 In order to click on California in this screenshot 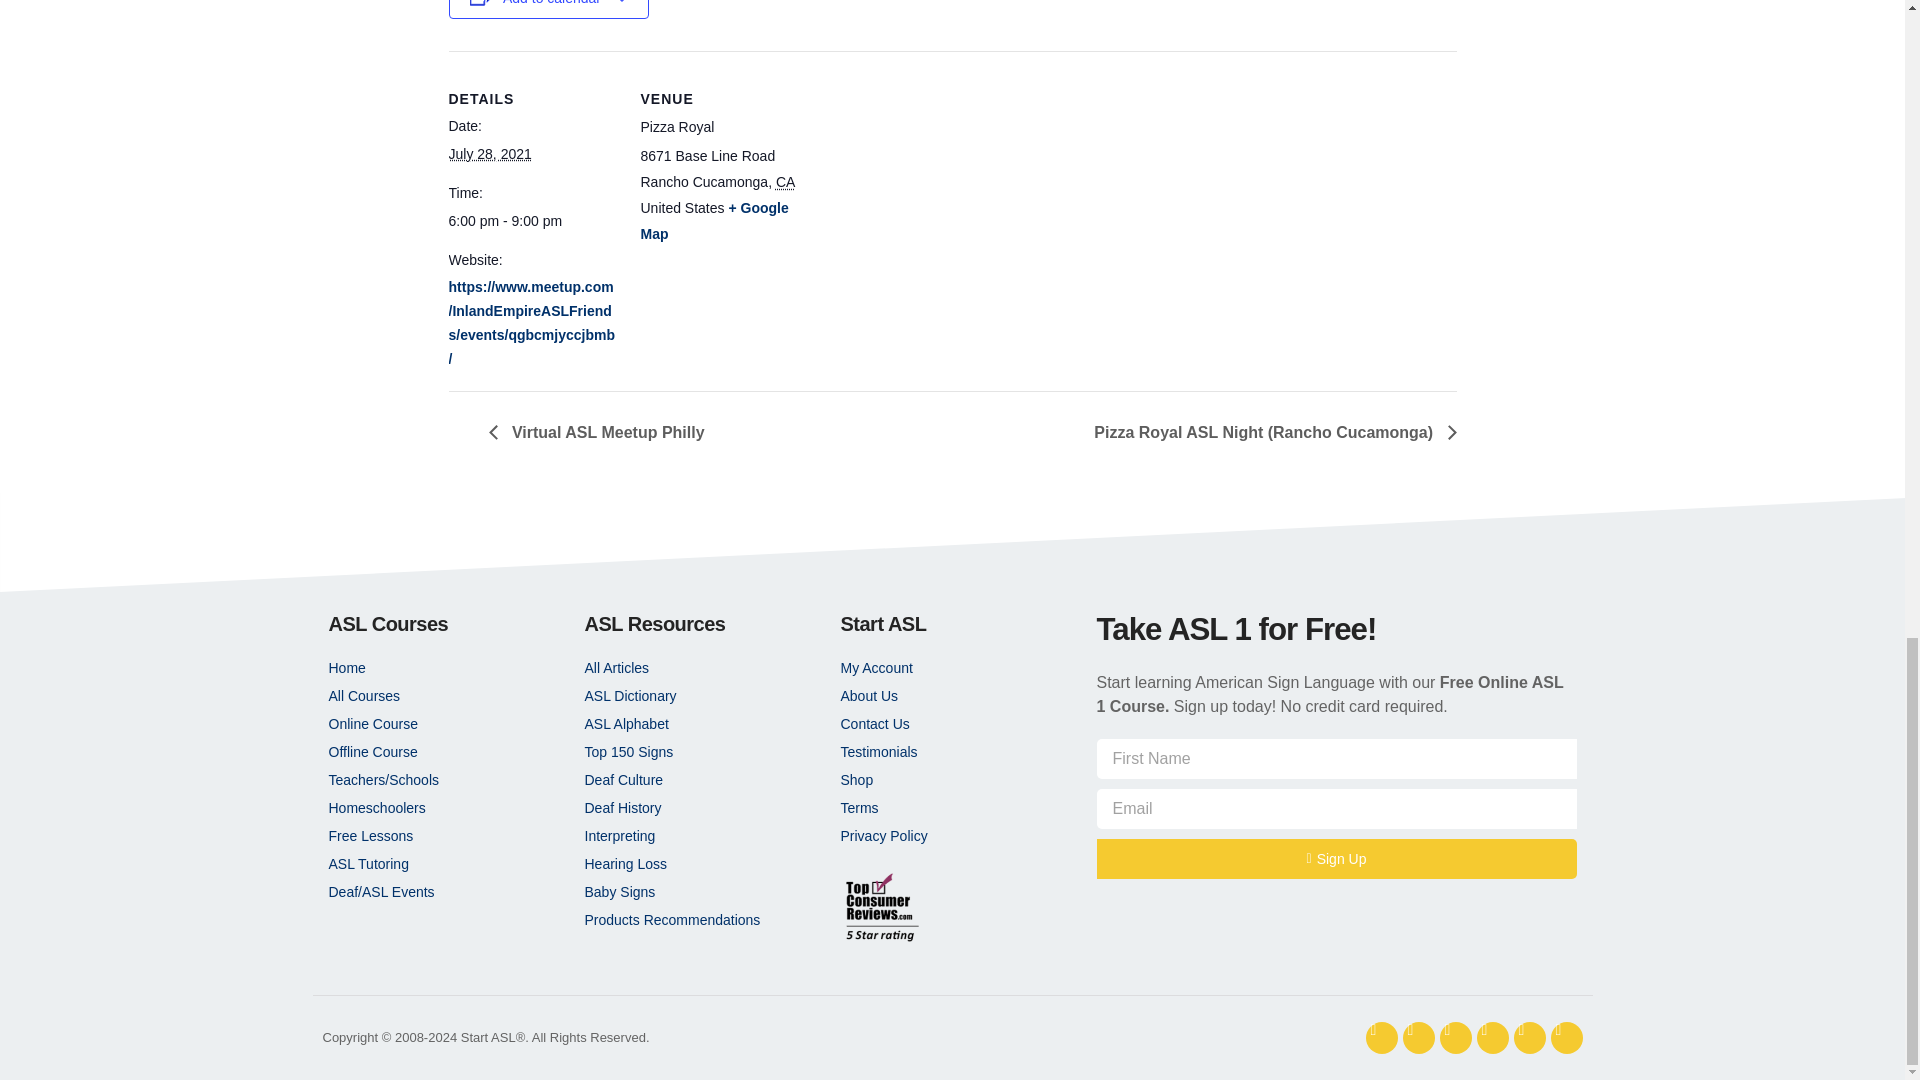, I will do `click(784, 182)`.